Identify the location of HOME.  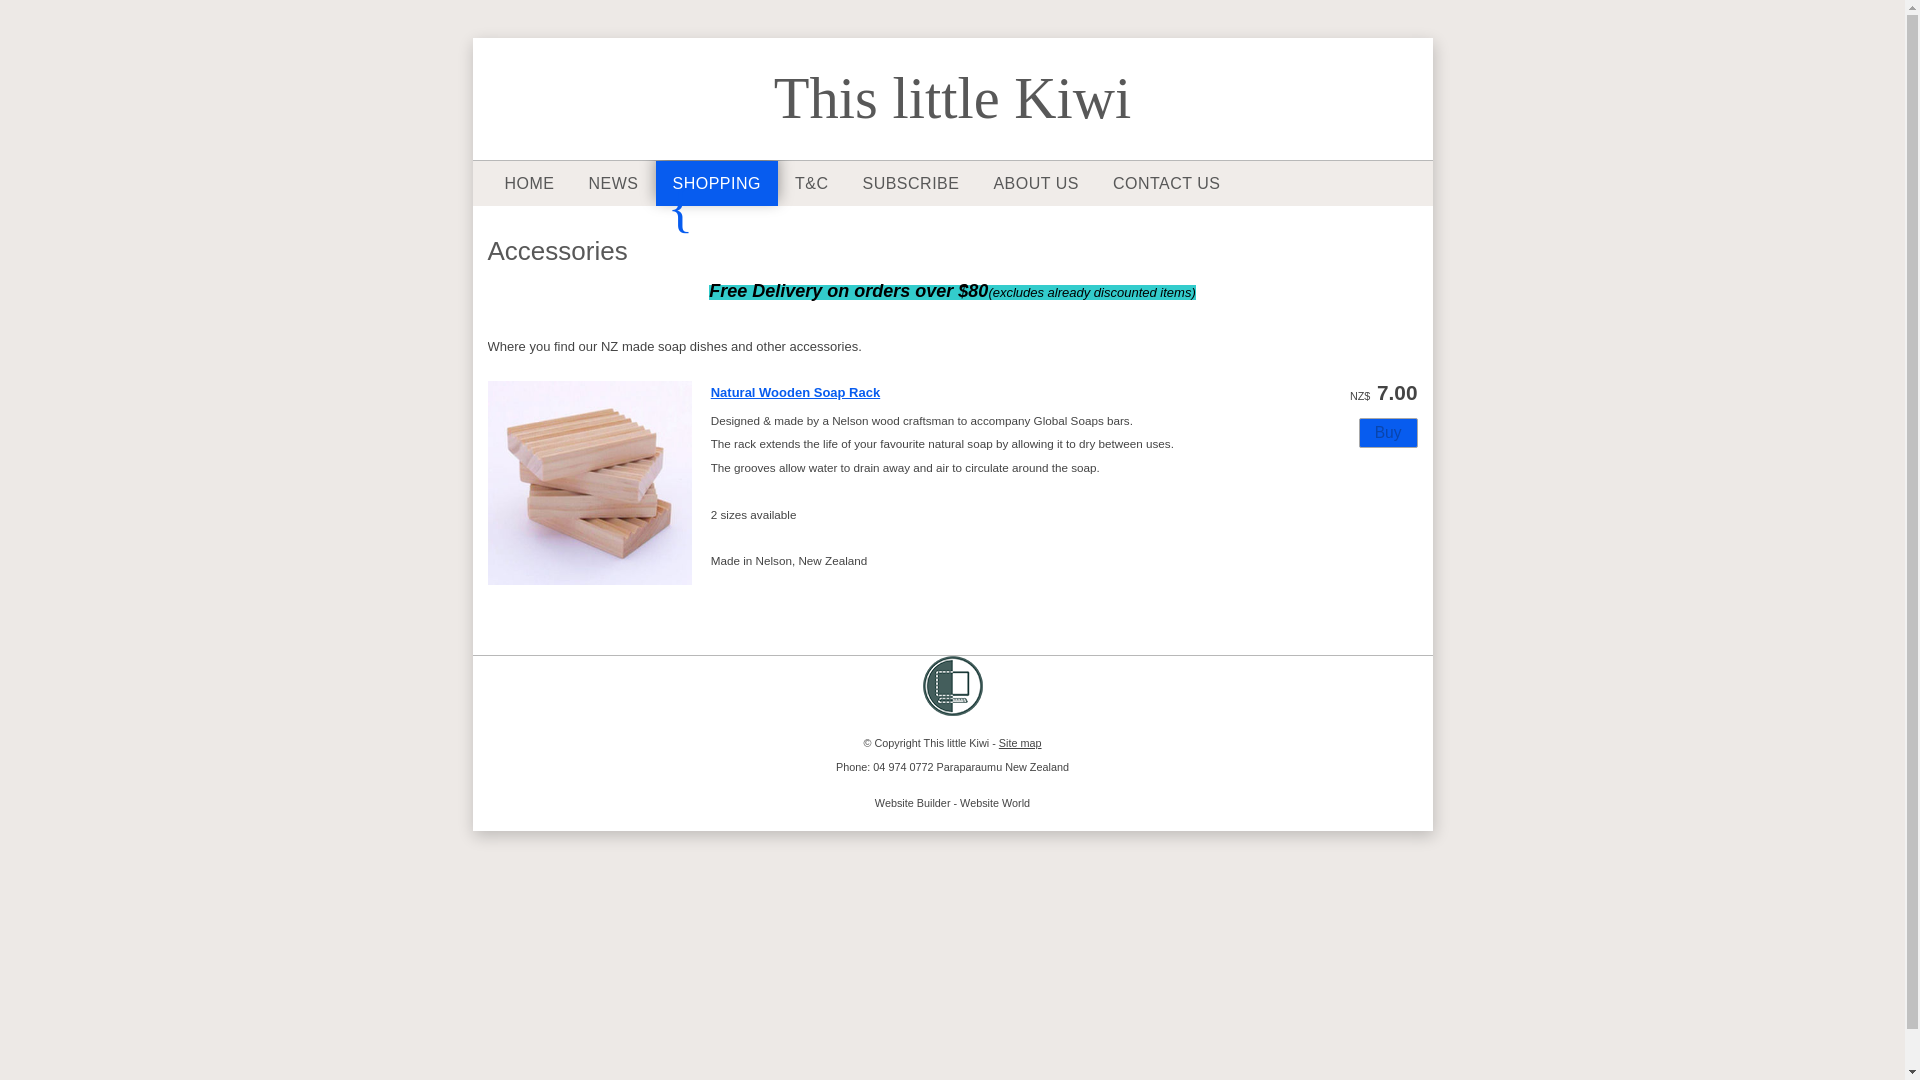
(528, 183).